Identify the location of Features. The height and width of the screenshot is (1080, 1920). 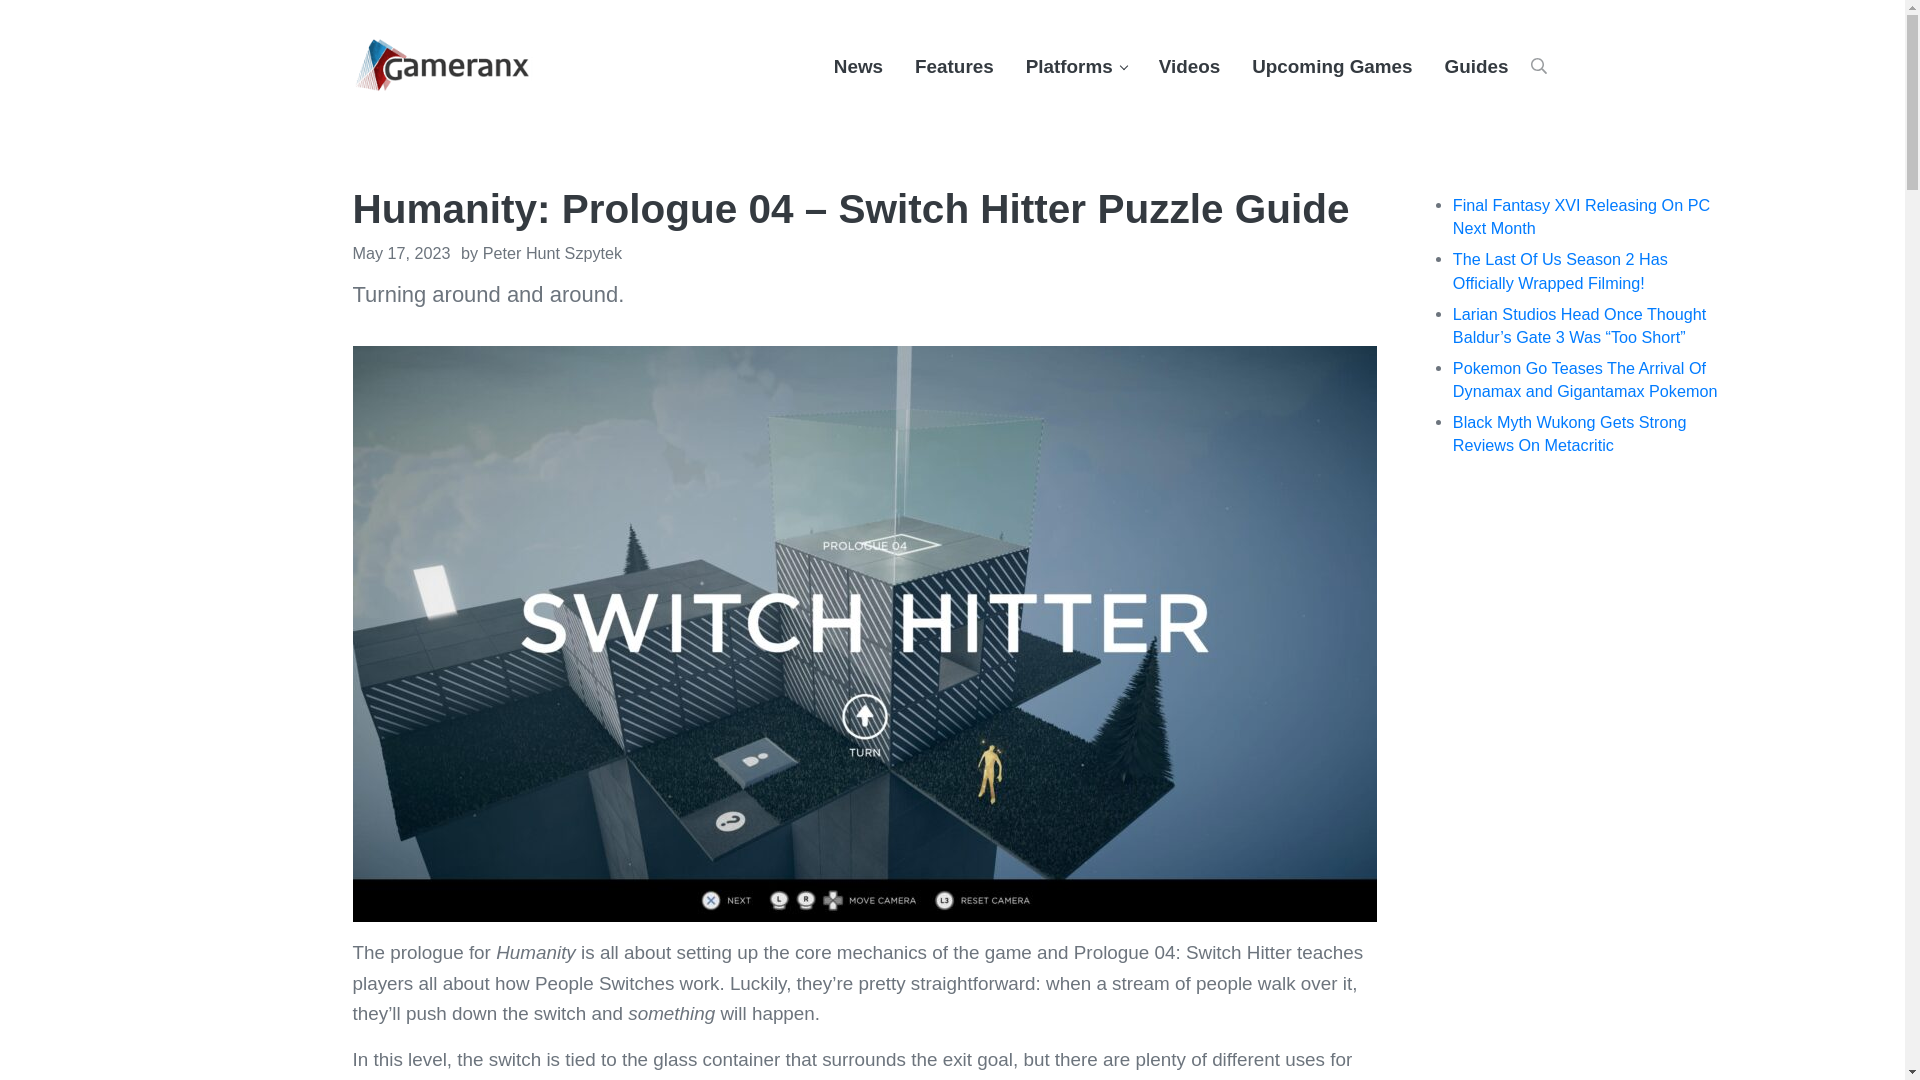
(954, 66).